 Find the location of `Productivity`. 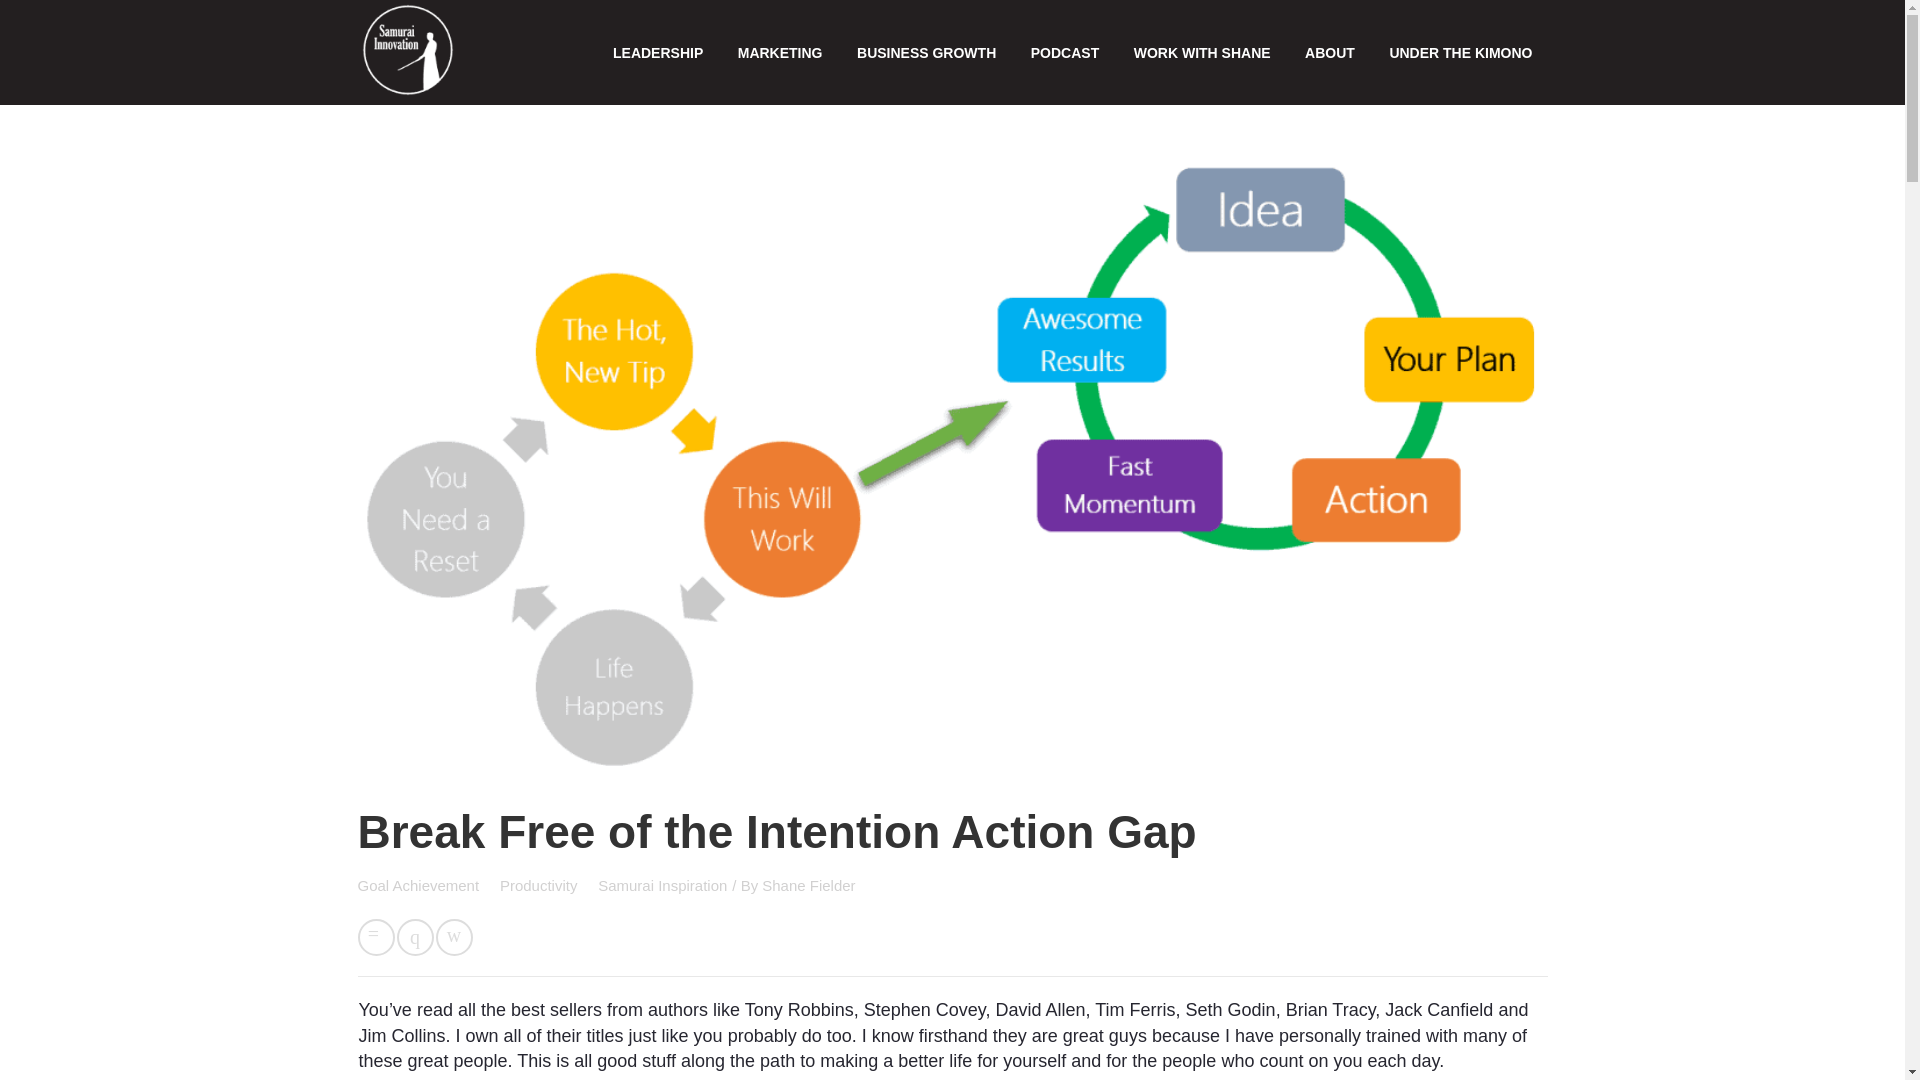

Productivity is located at coordinates (540, 885).